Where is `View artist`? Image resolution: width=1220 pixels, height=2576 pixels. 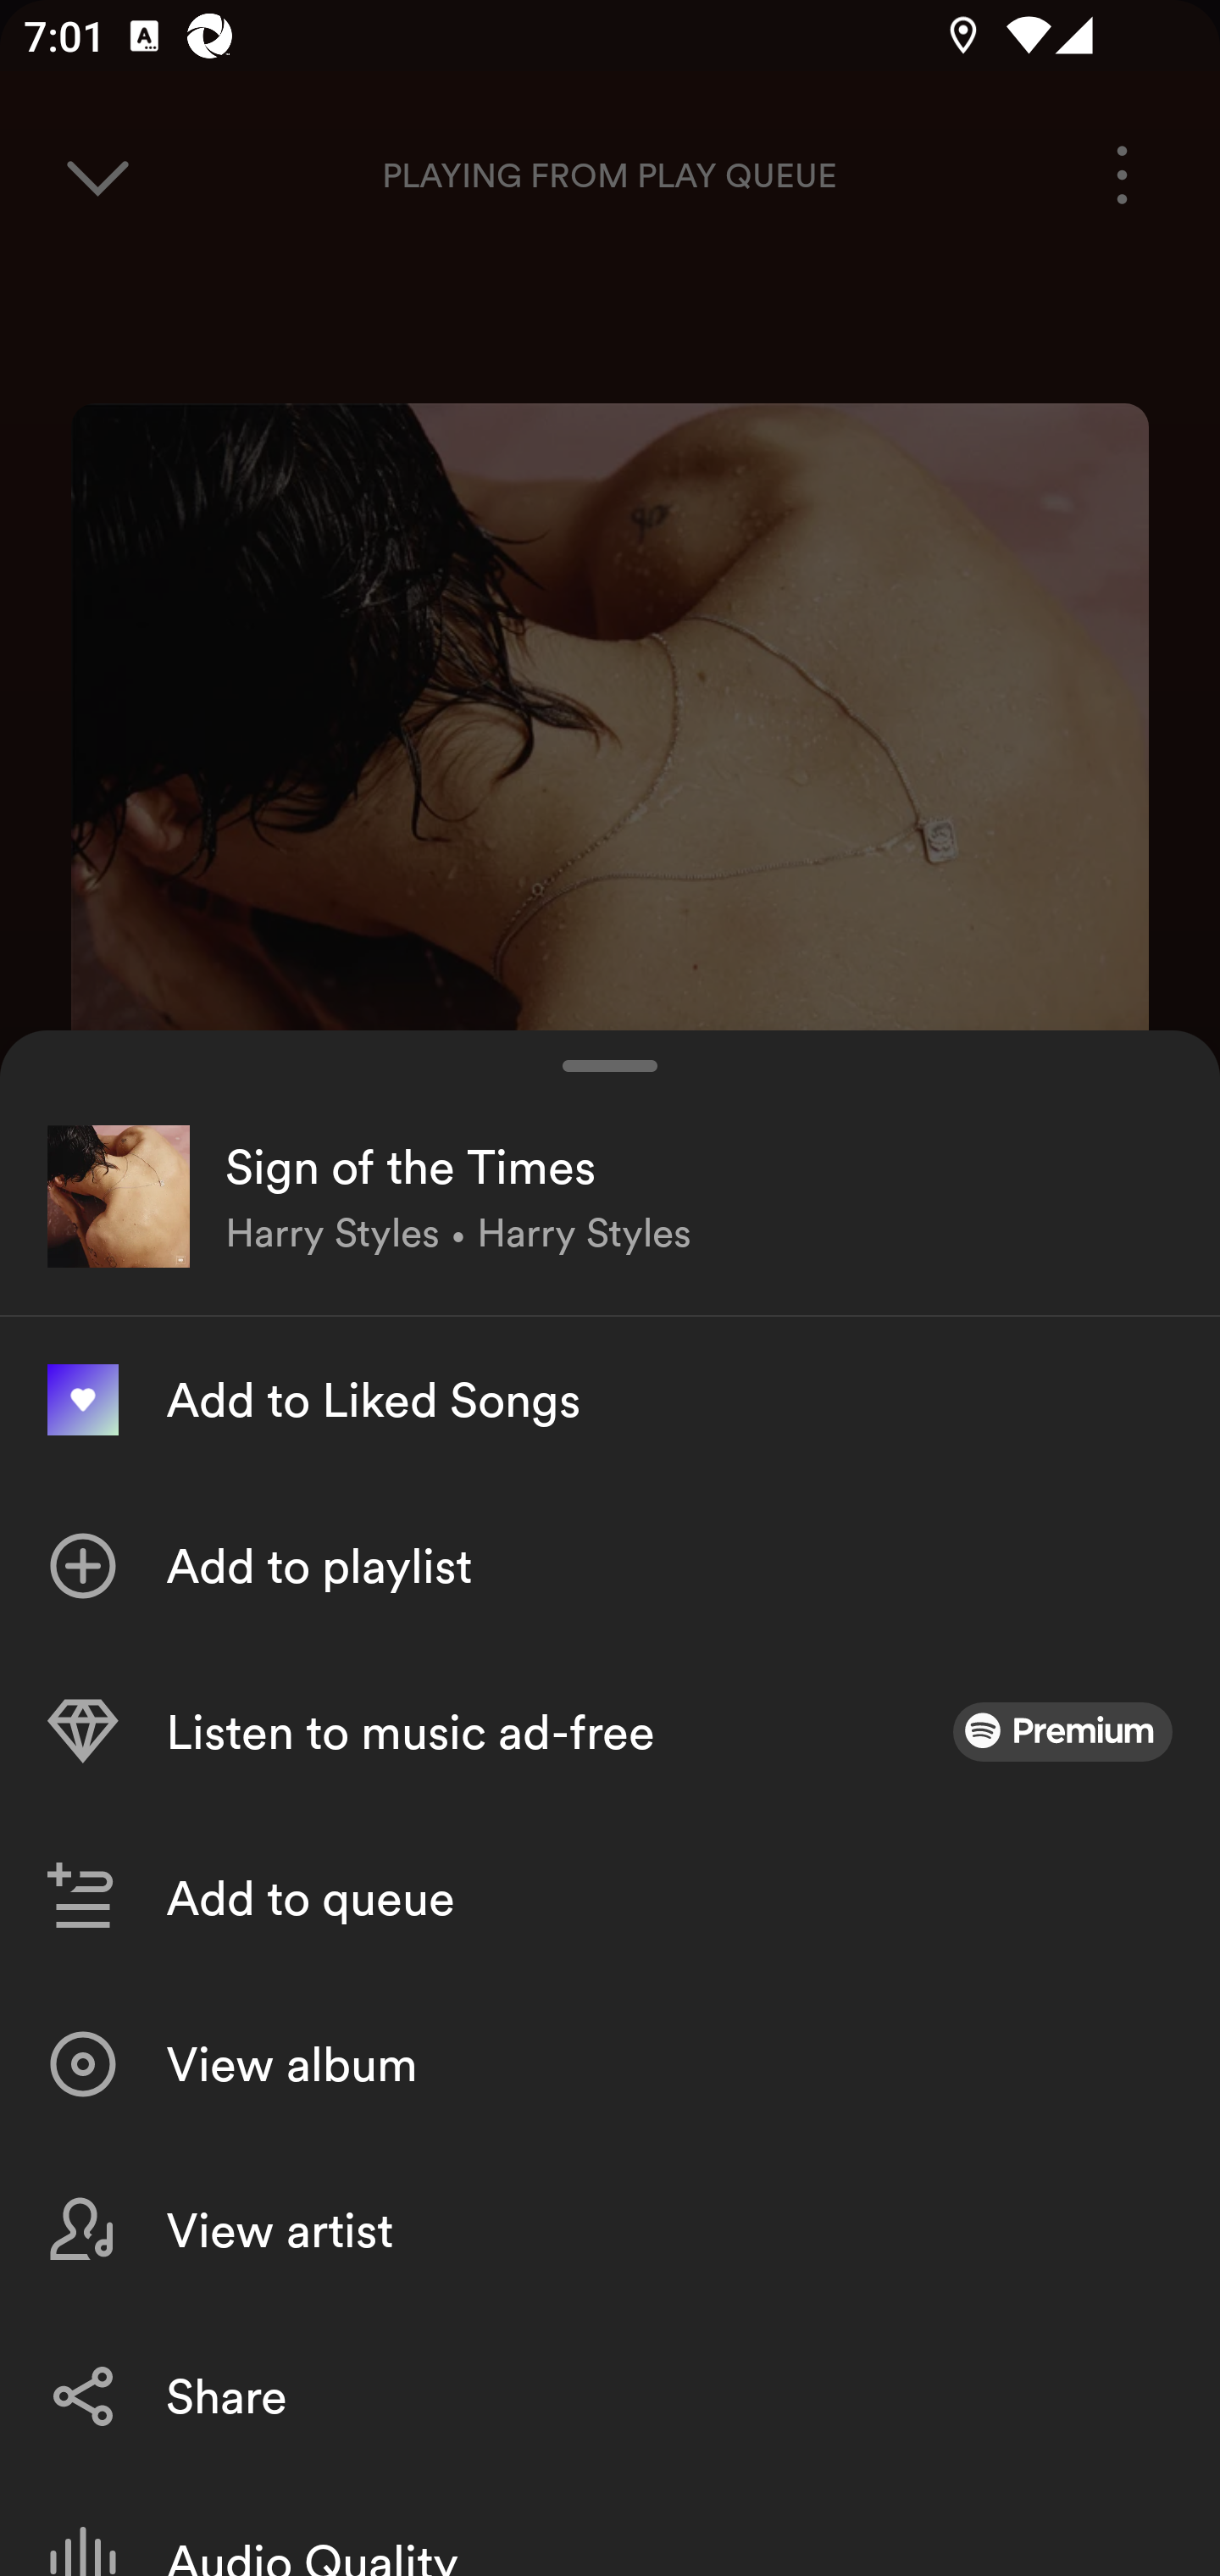 View artist is located at coordinates (610, 2230).